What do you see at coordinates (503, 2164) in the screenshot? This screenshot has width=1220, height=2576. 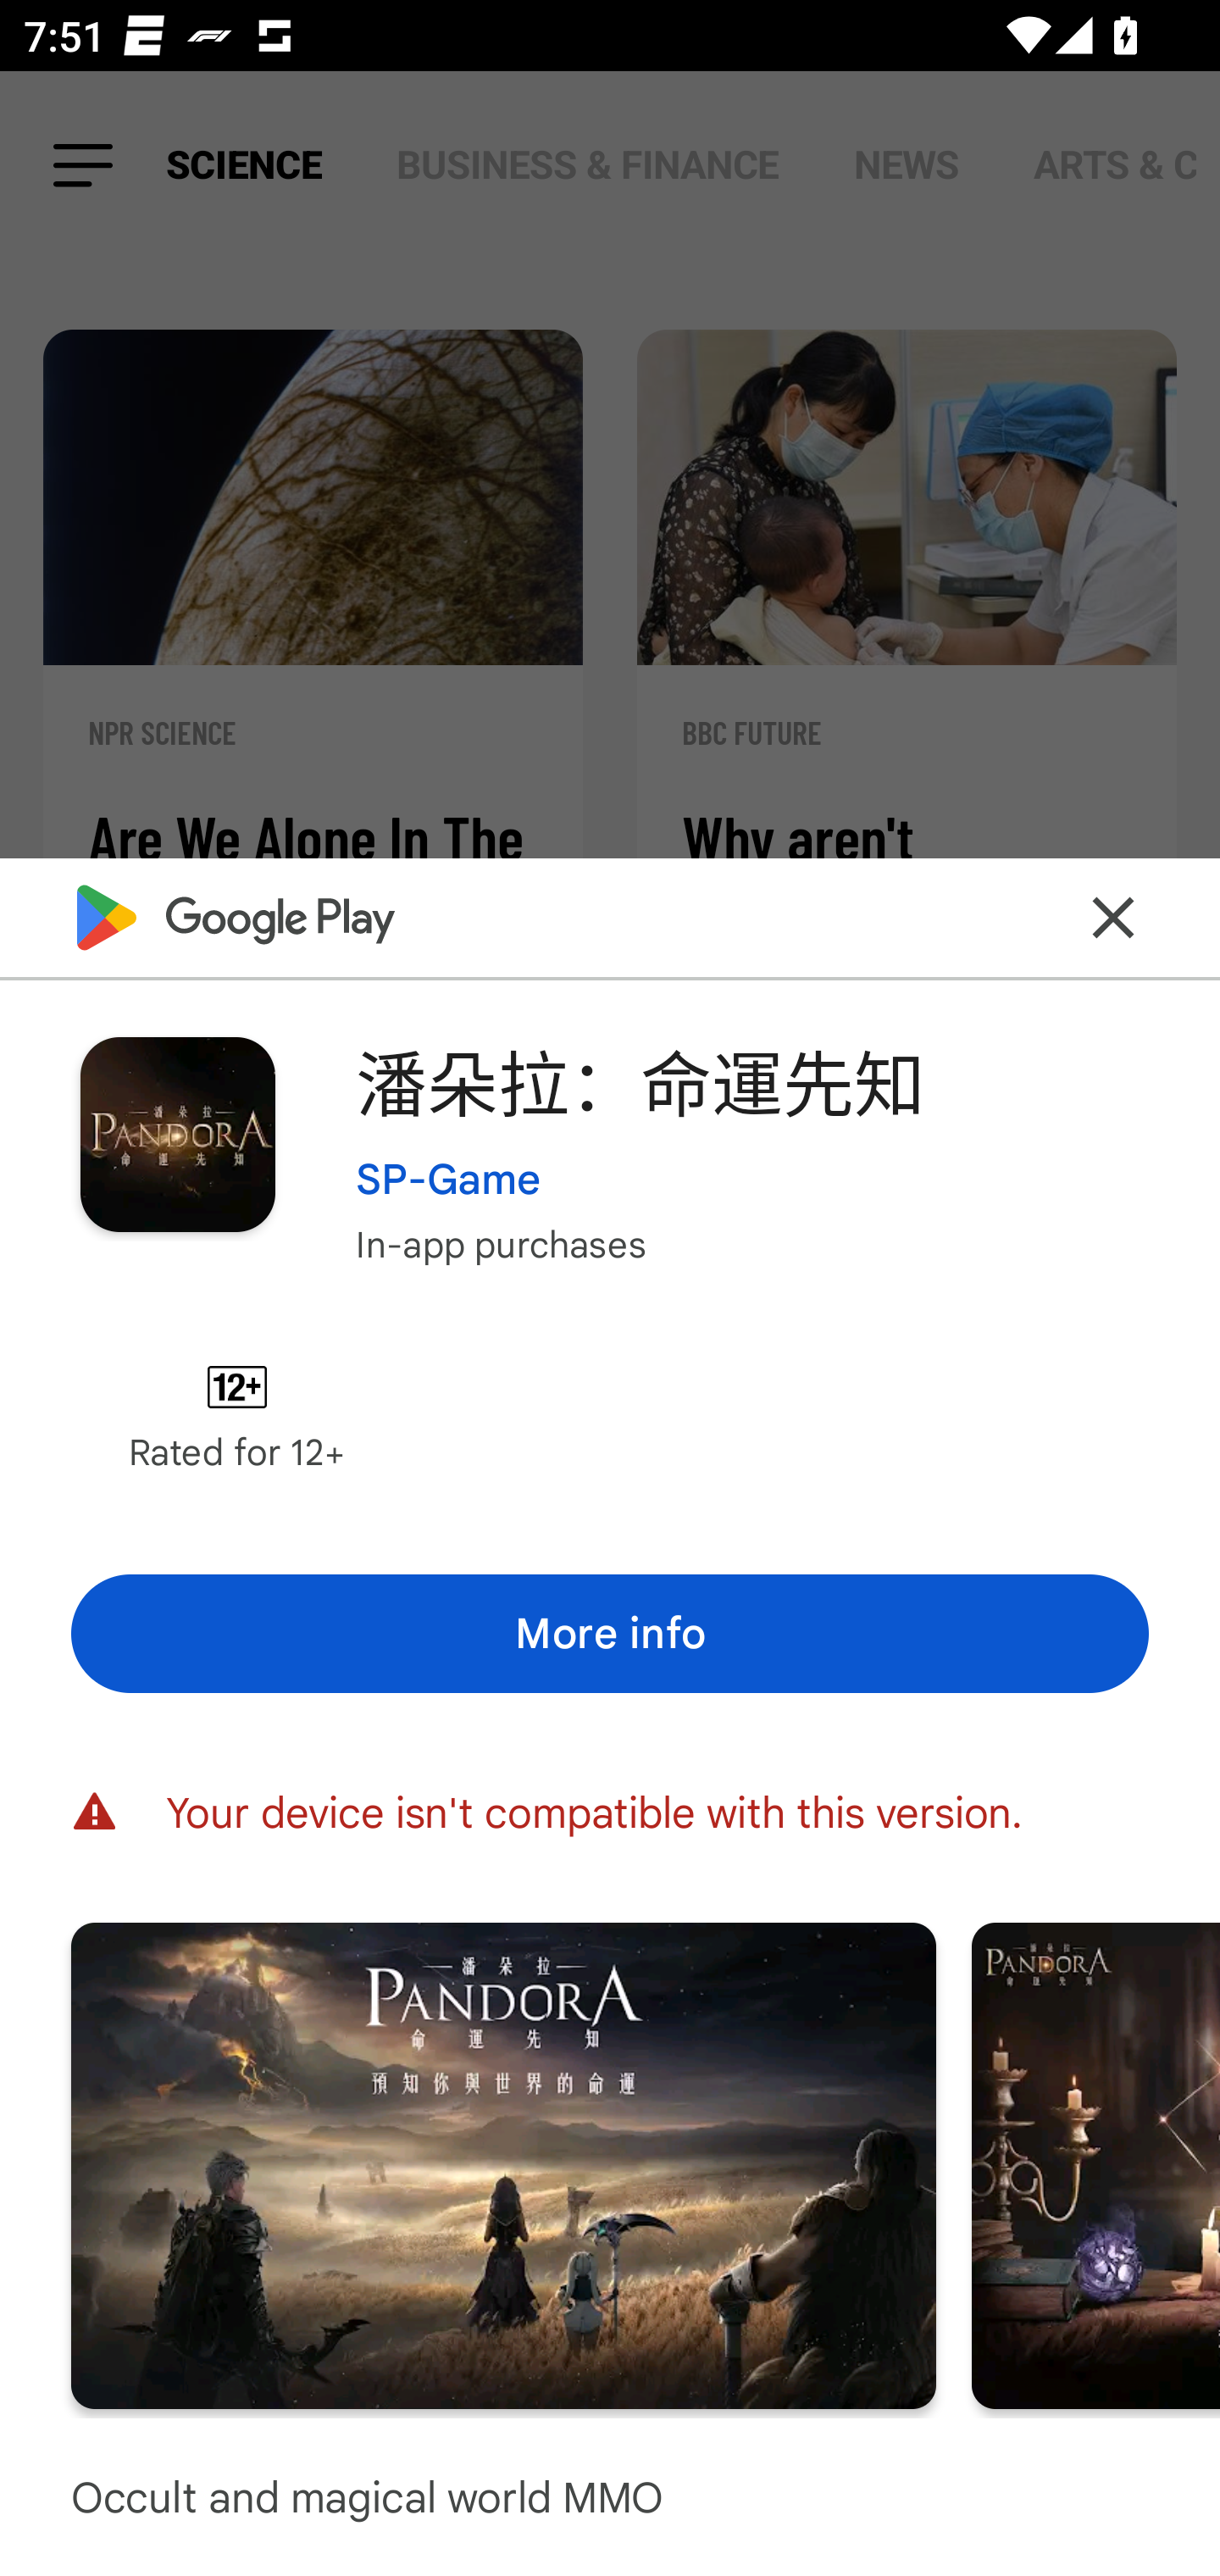 I see `Screenshot "1" of "6"` at bounding box center [503, 2164].